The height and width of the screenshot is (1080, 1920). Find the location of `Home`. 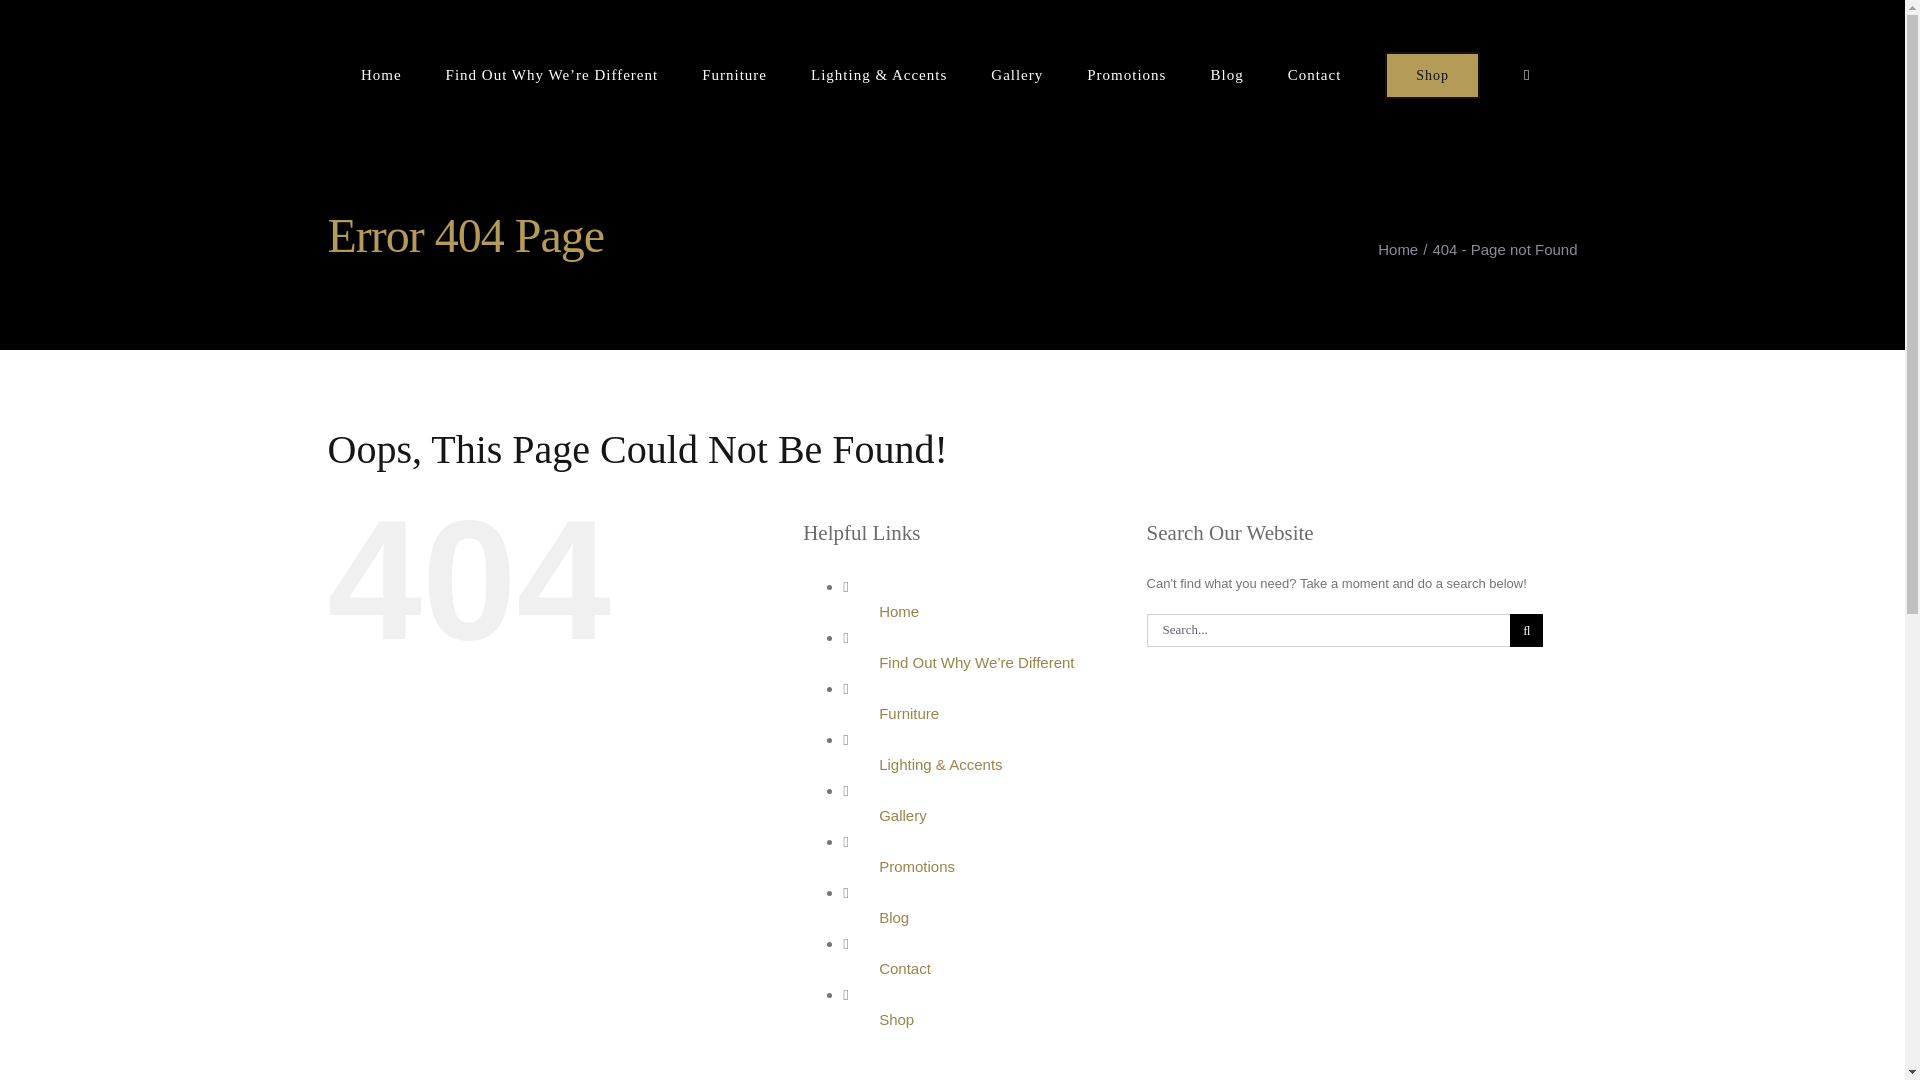

Home is located at coordinates (899, 610).